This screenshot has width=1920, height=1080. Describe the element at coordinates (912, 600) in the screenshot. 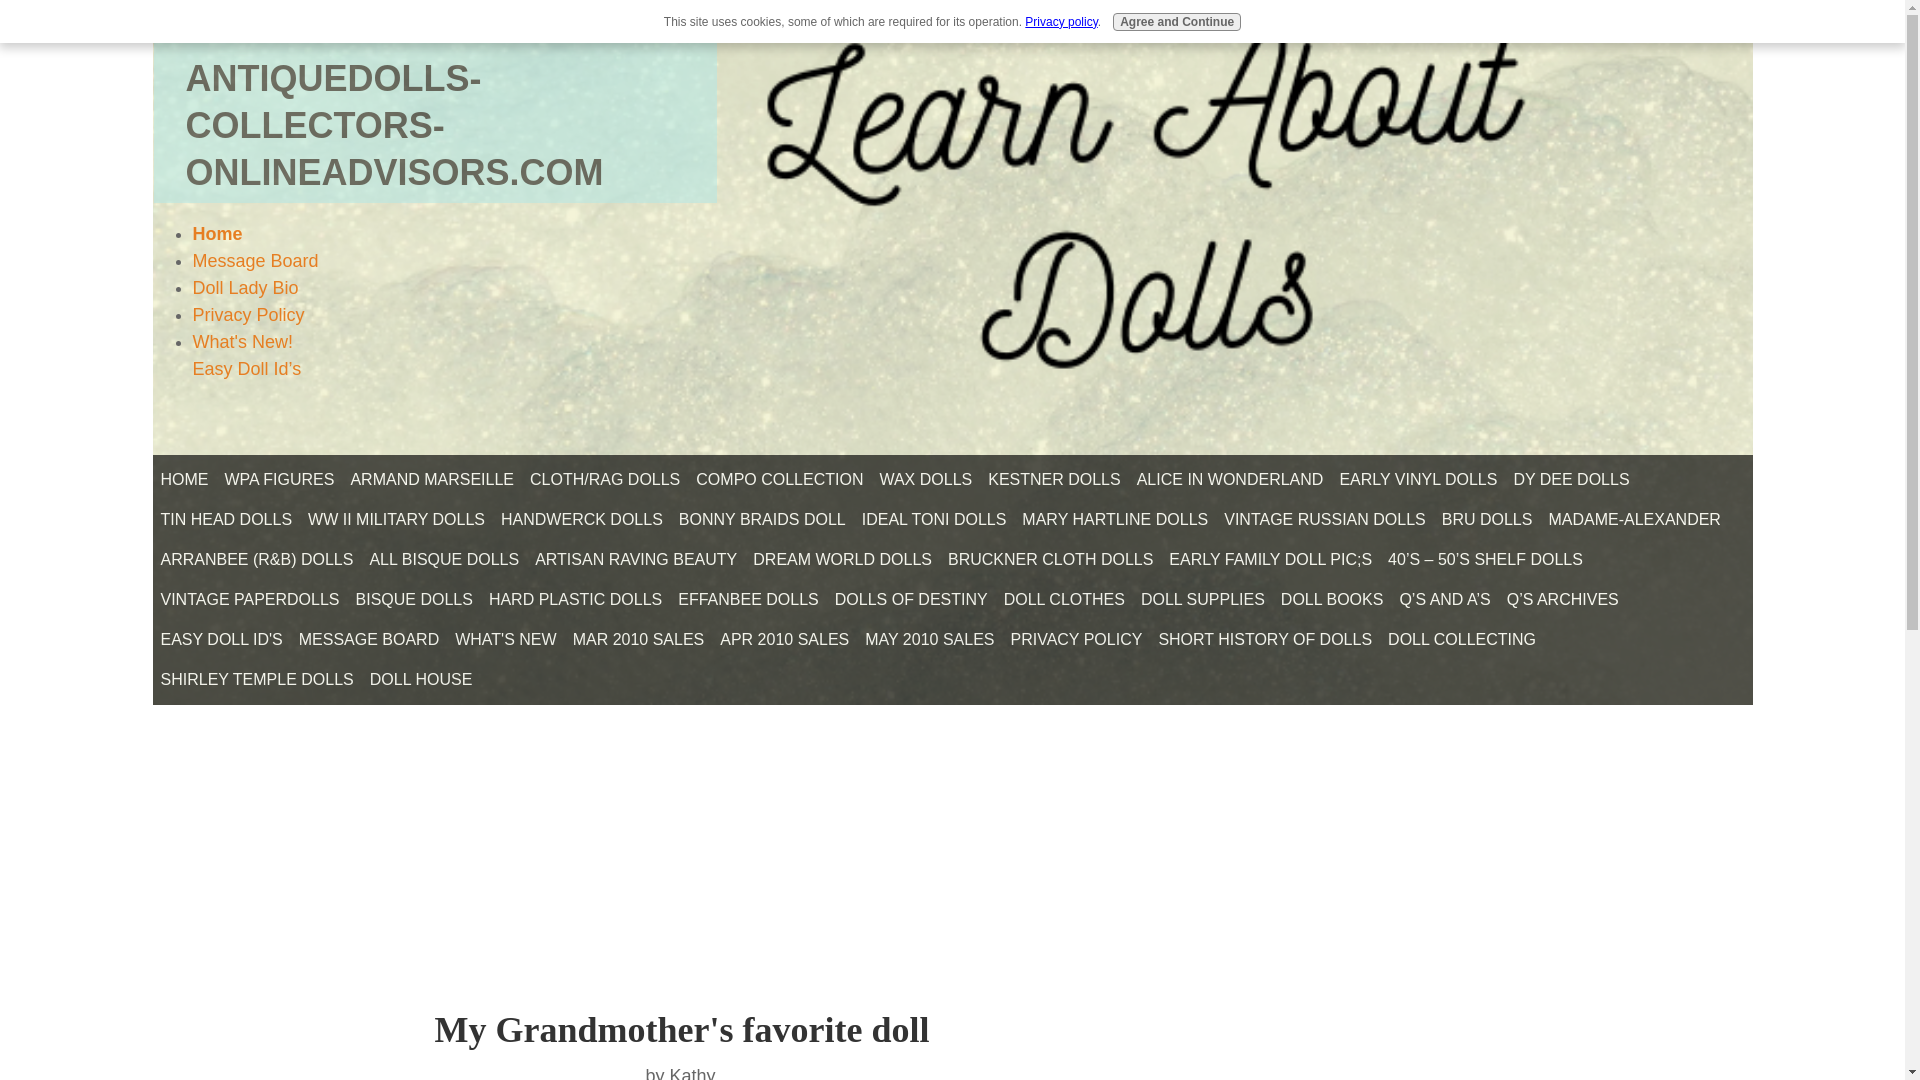

I see `DOLLS OF DESTINY` at that location.